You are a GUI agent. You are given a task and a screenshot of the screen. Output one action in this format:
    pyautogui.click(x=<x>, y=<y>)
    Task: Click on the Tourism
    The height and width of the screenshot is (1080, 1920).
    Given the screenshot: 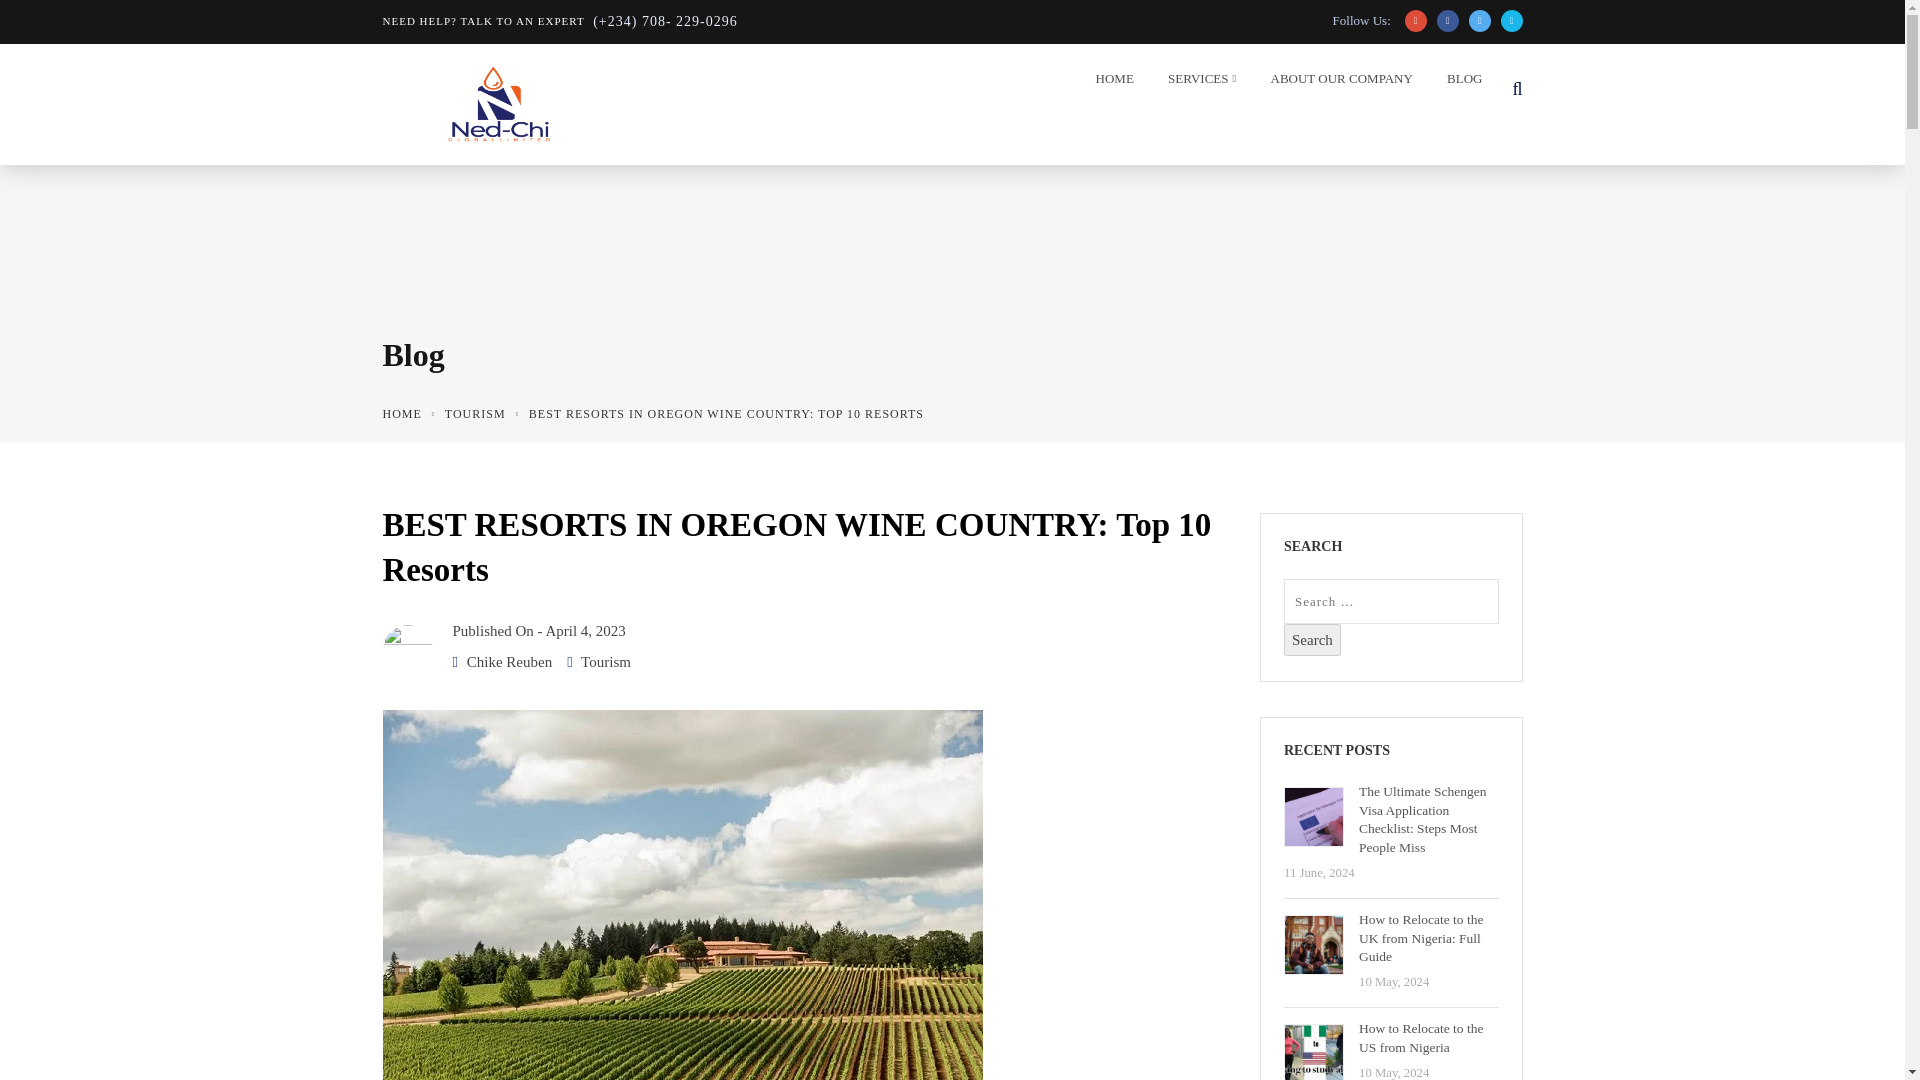 What is the action you would take?
    pyautogui.click(x=606, y=662)
    